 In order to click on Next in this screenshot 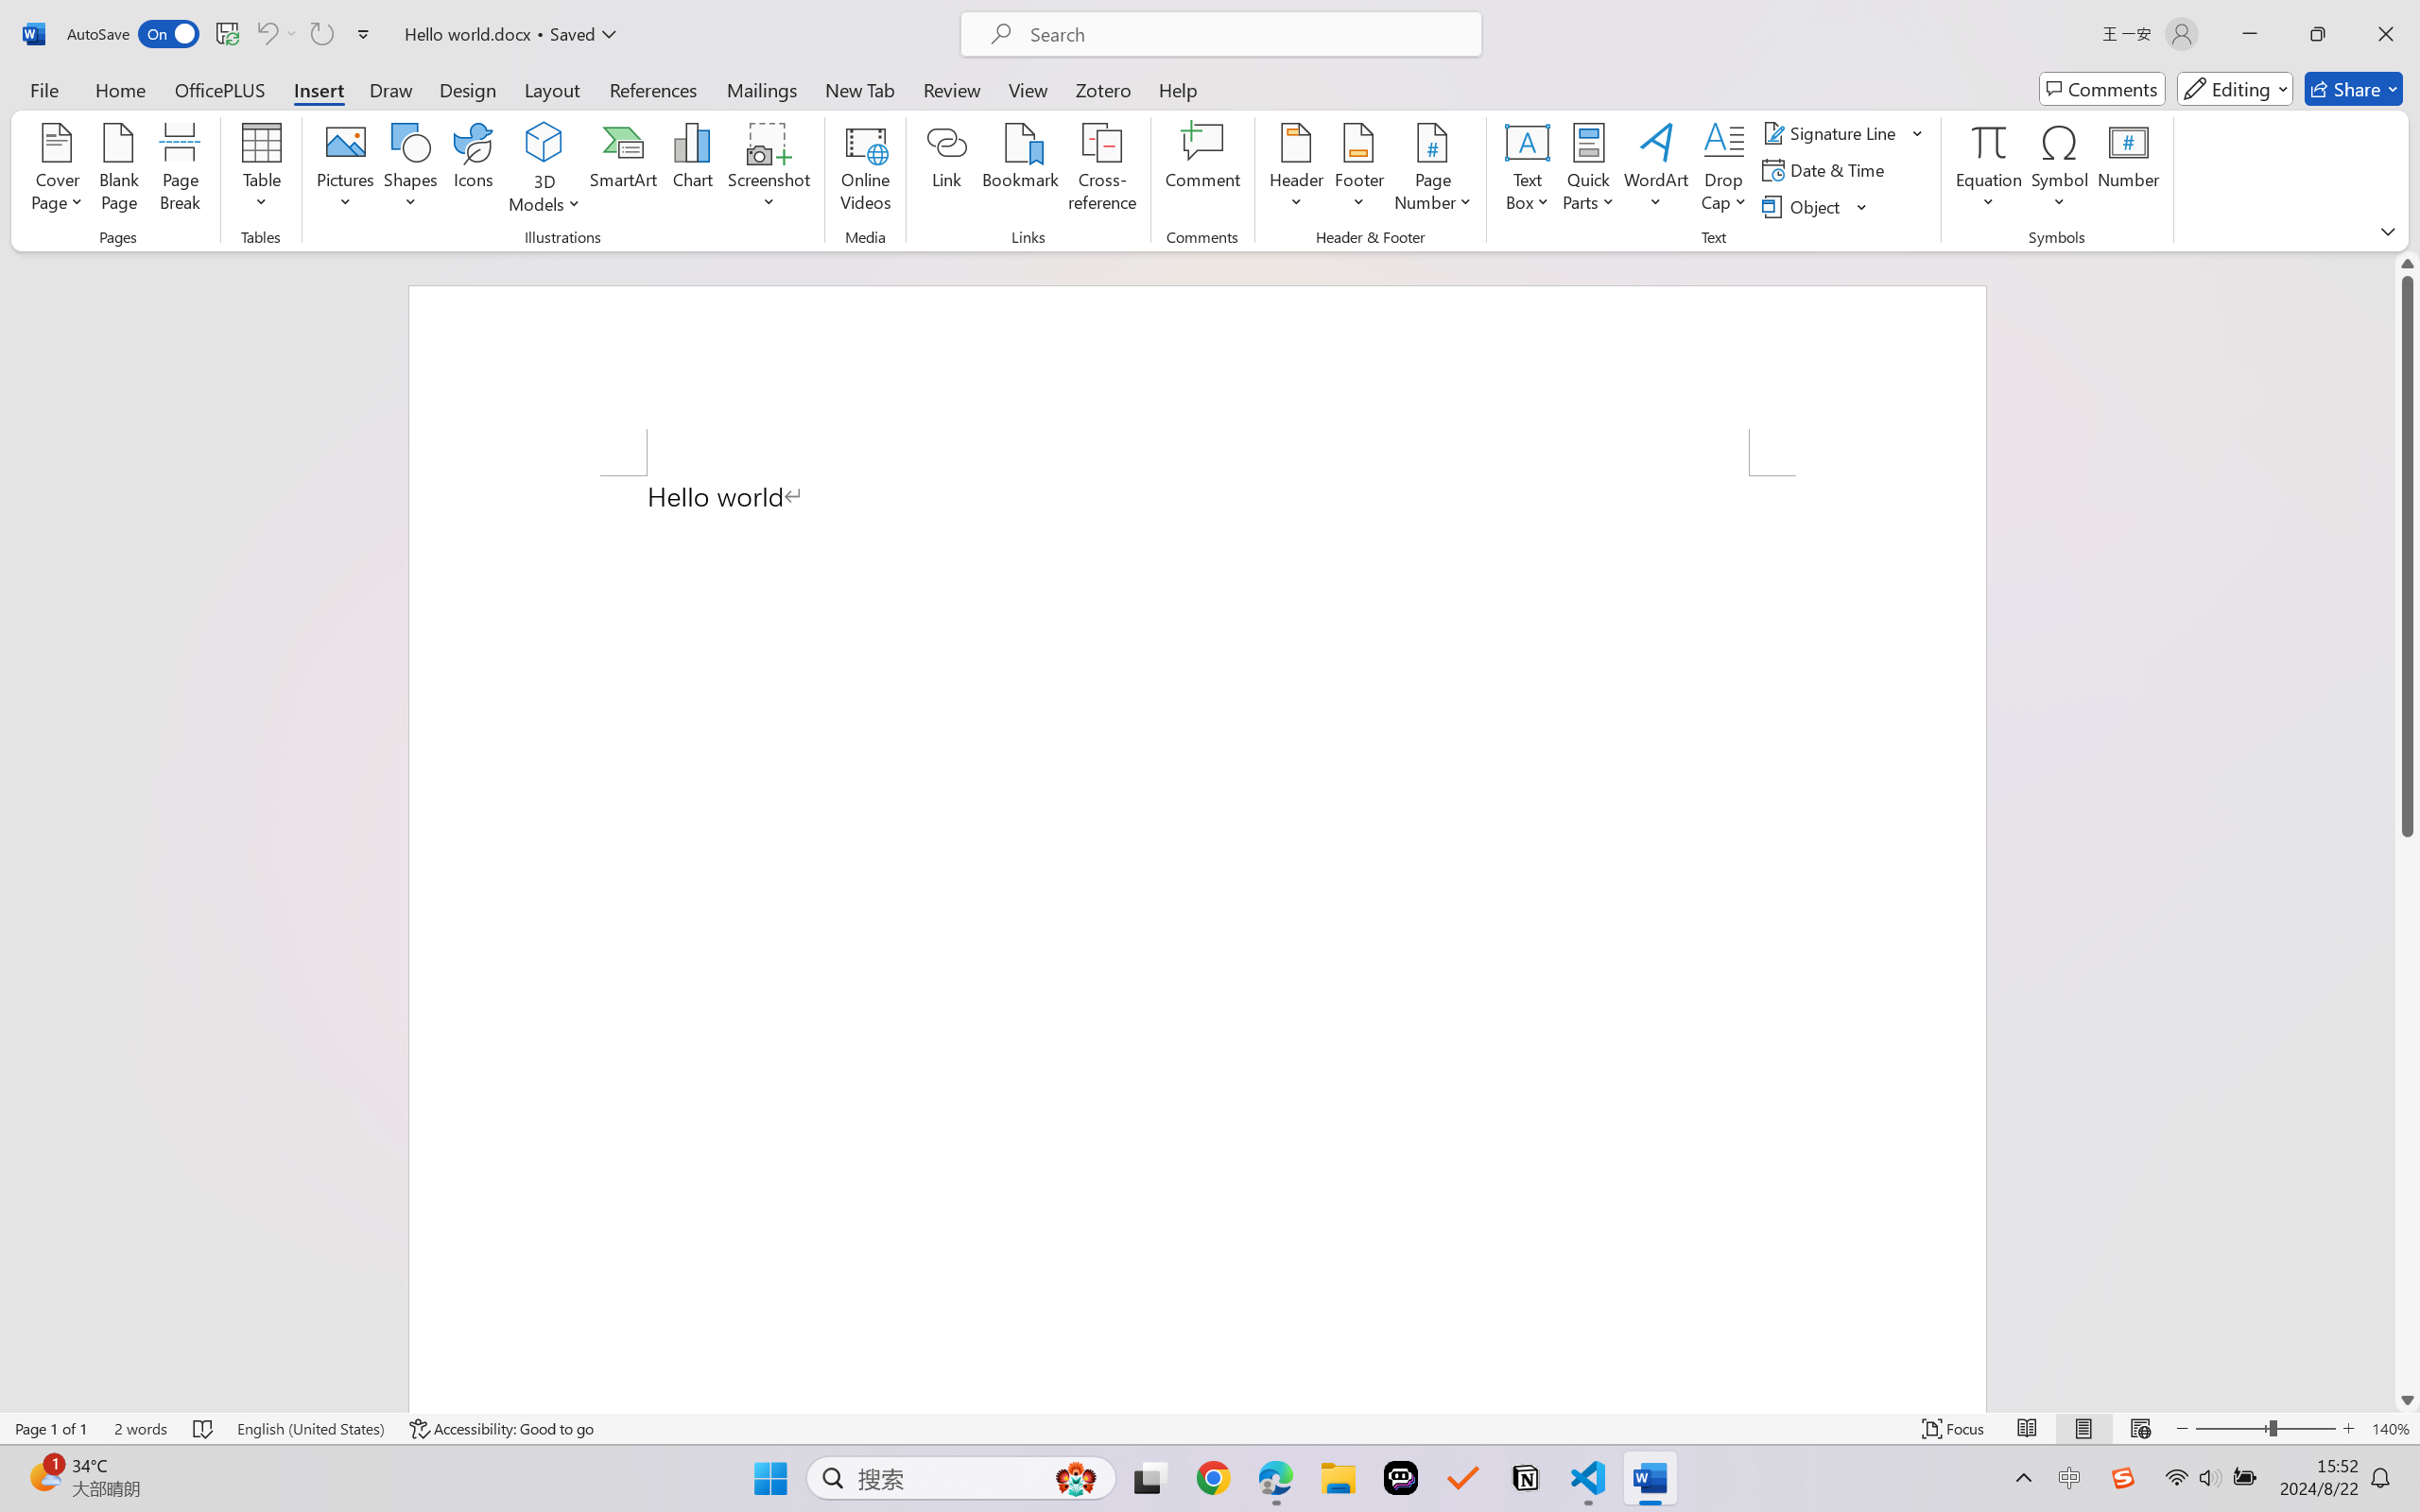, I will do `click(1080, 109)`.